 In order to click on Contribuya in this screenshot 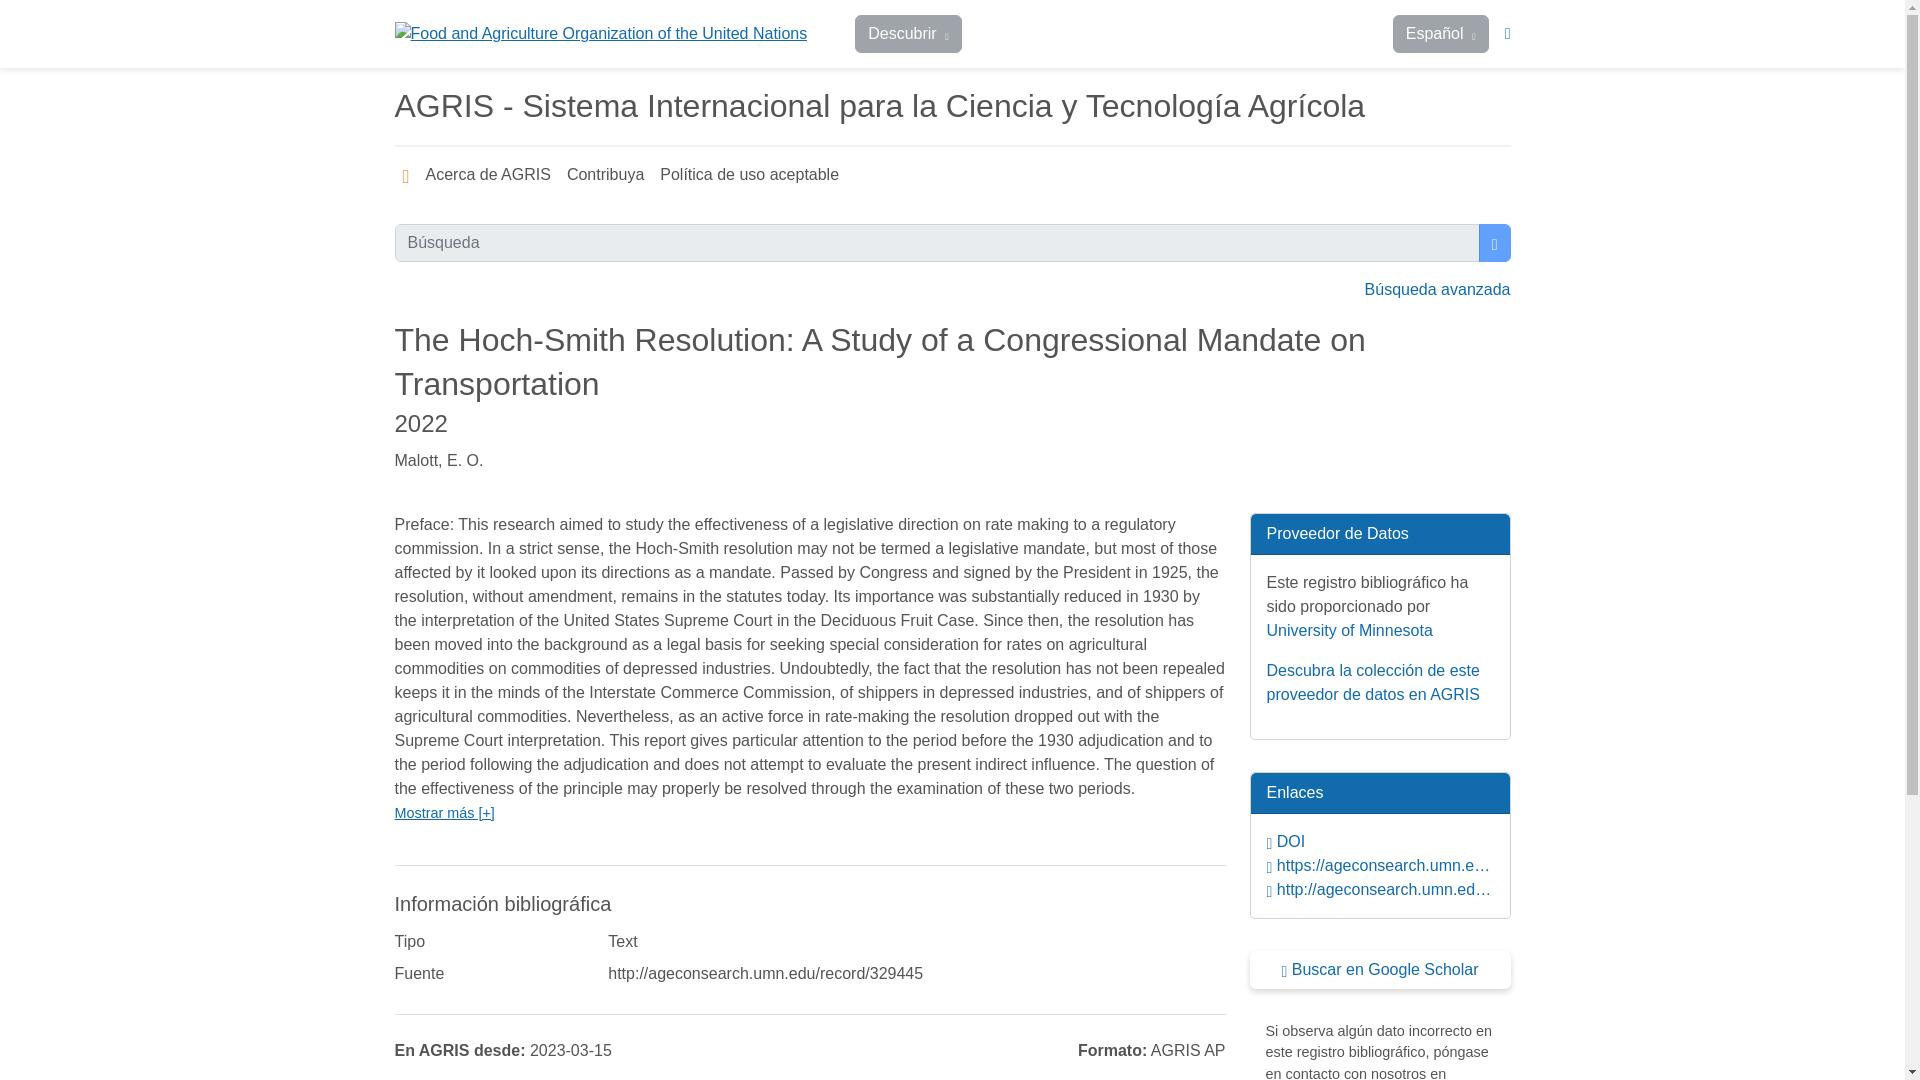, I will do `click(605, 175)`.